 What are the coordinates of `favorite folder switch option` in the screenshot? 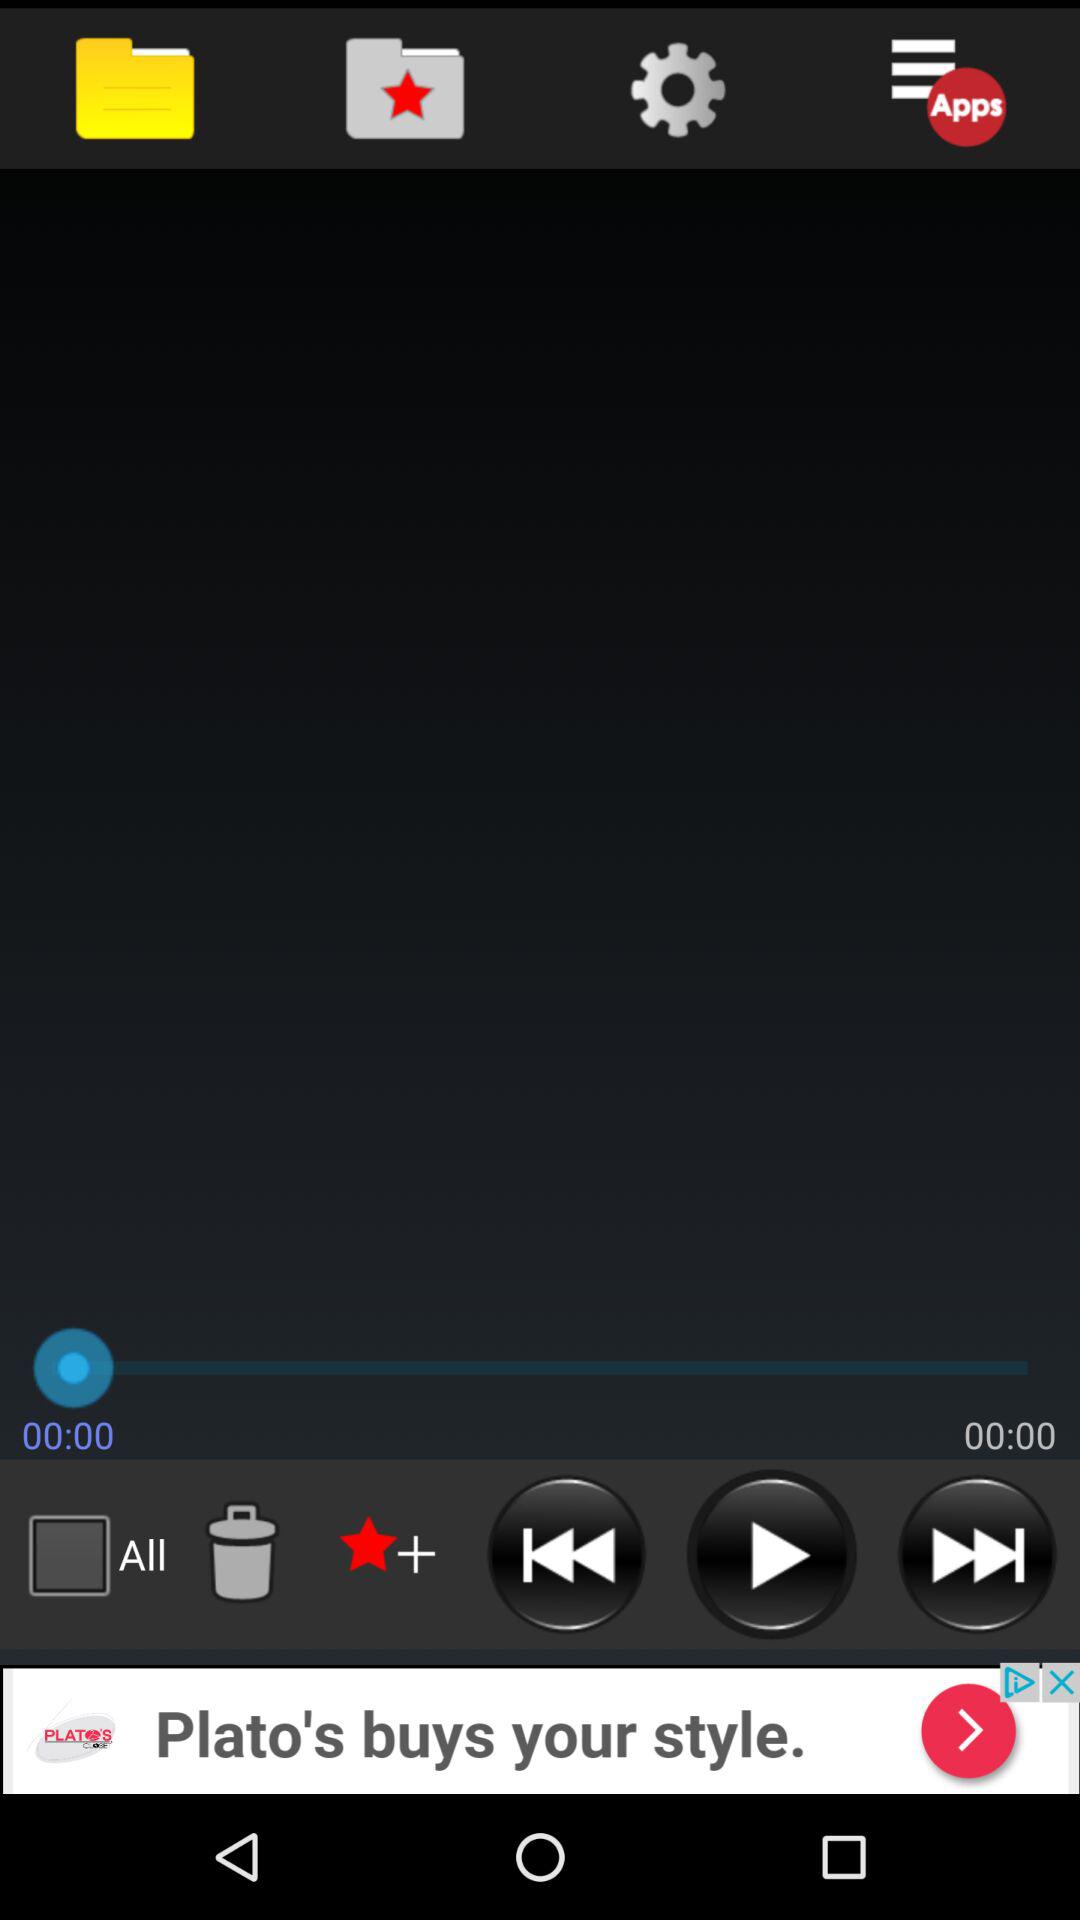 It's located at (404, 88).